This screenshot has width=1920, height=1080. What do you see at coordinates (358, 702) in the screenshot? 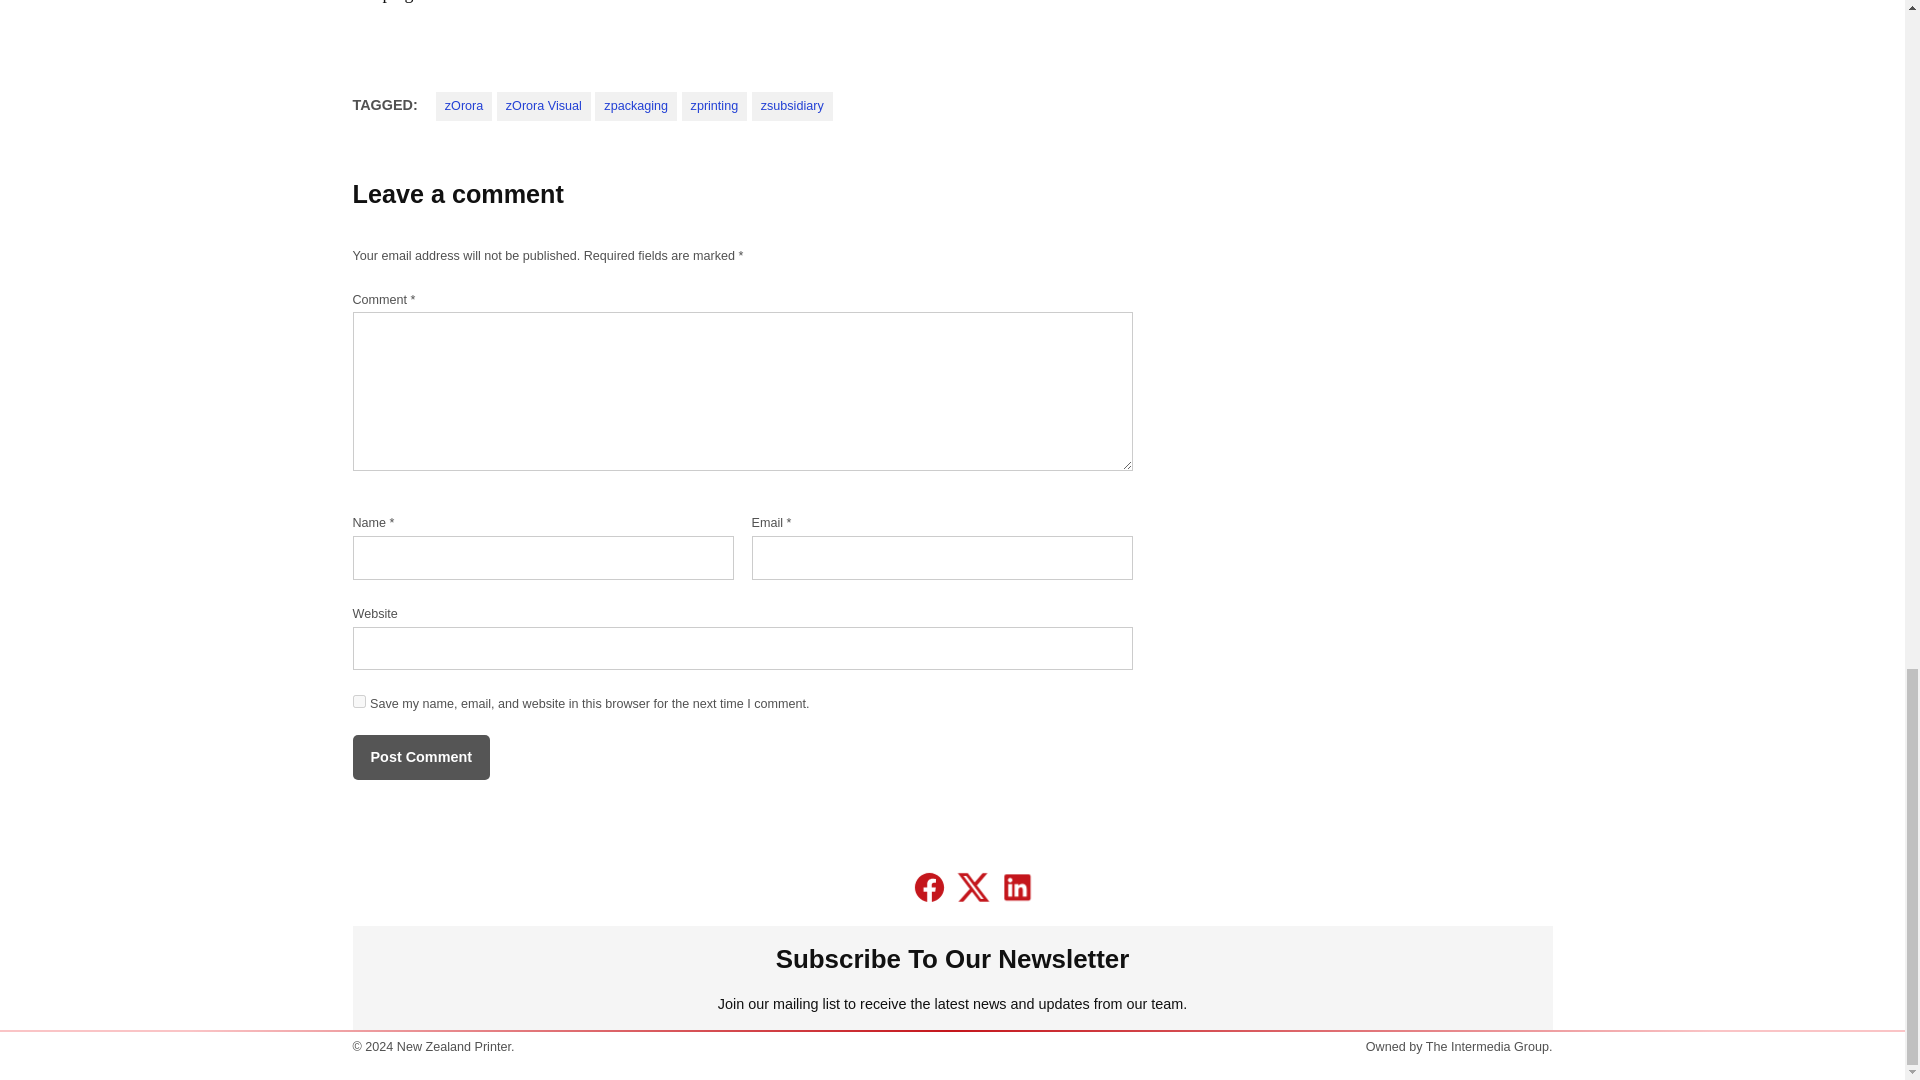
I see `yes` at bounding box center [358, 702].